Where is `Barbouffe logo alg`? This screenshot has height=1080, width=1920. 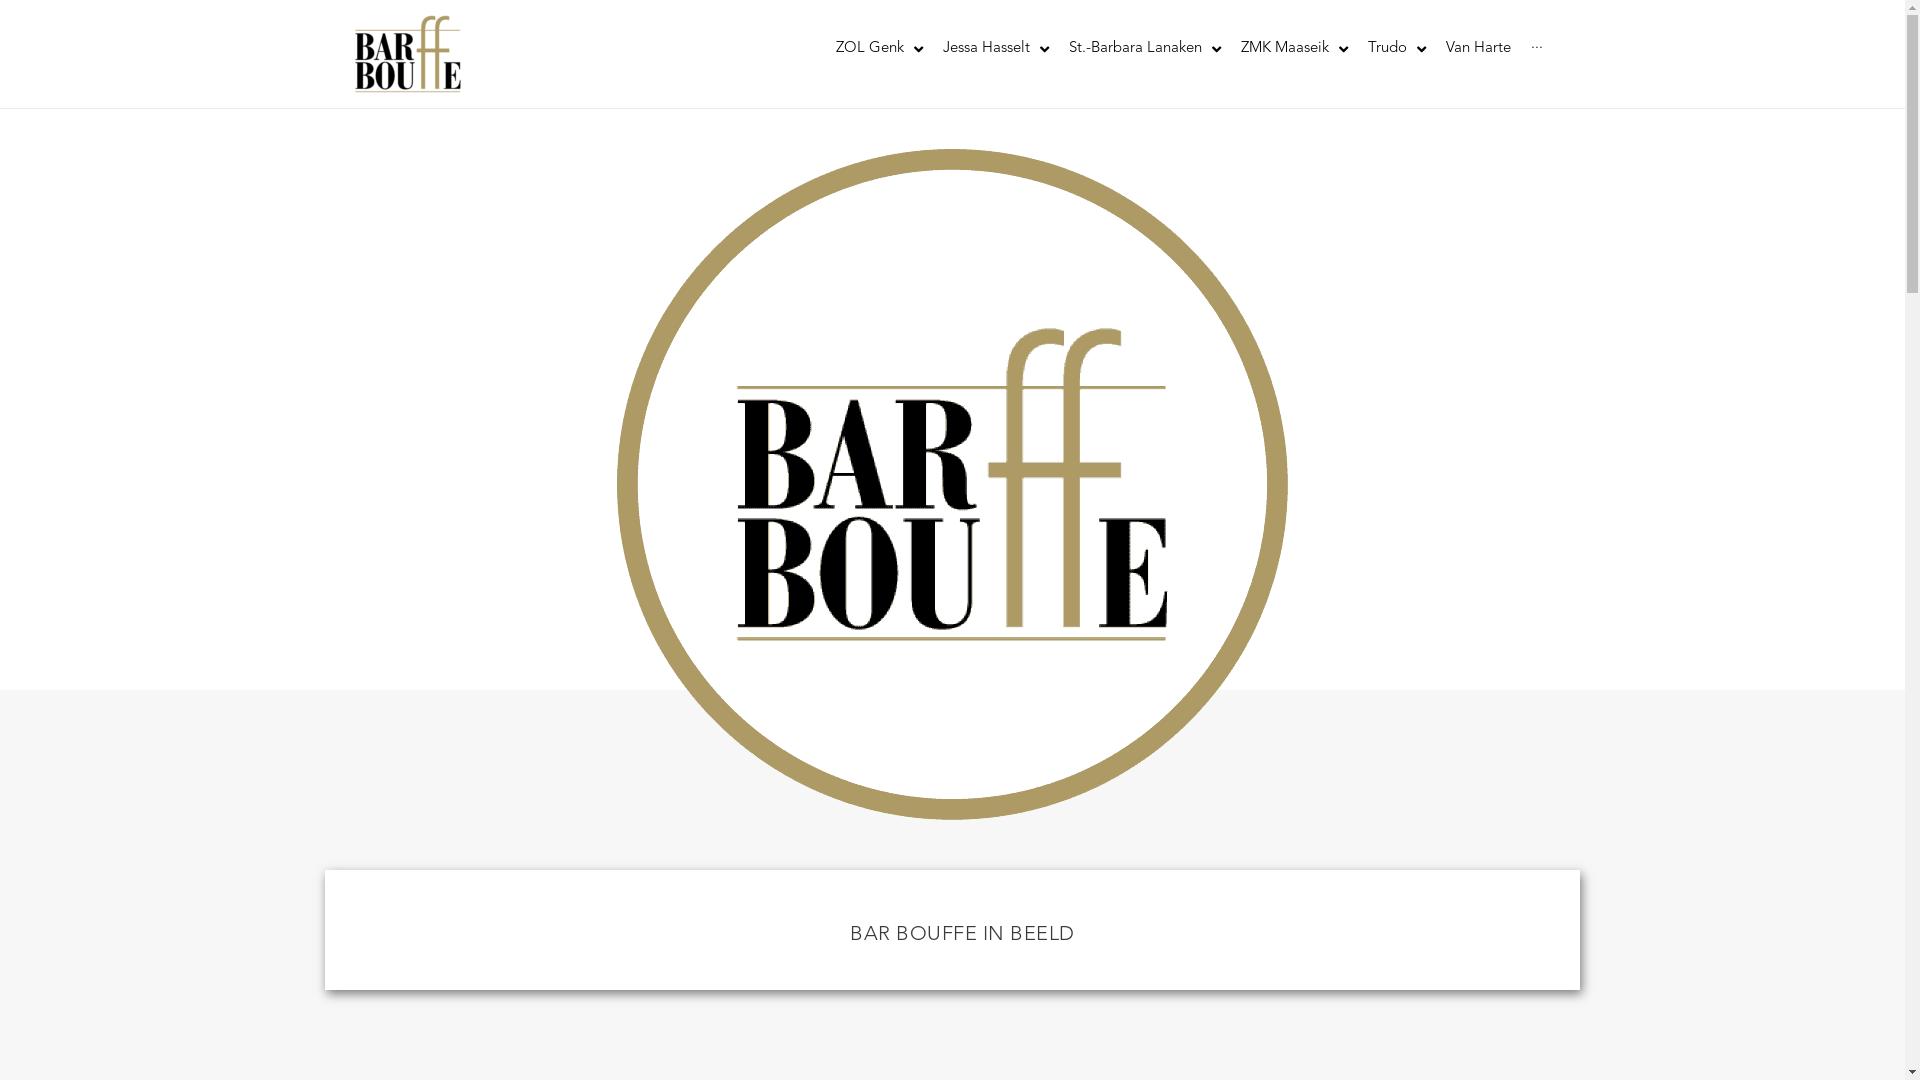 Barbouffe logo alg is located at coordinates (952, 484).